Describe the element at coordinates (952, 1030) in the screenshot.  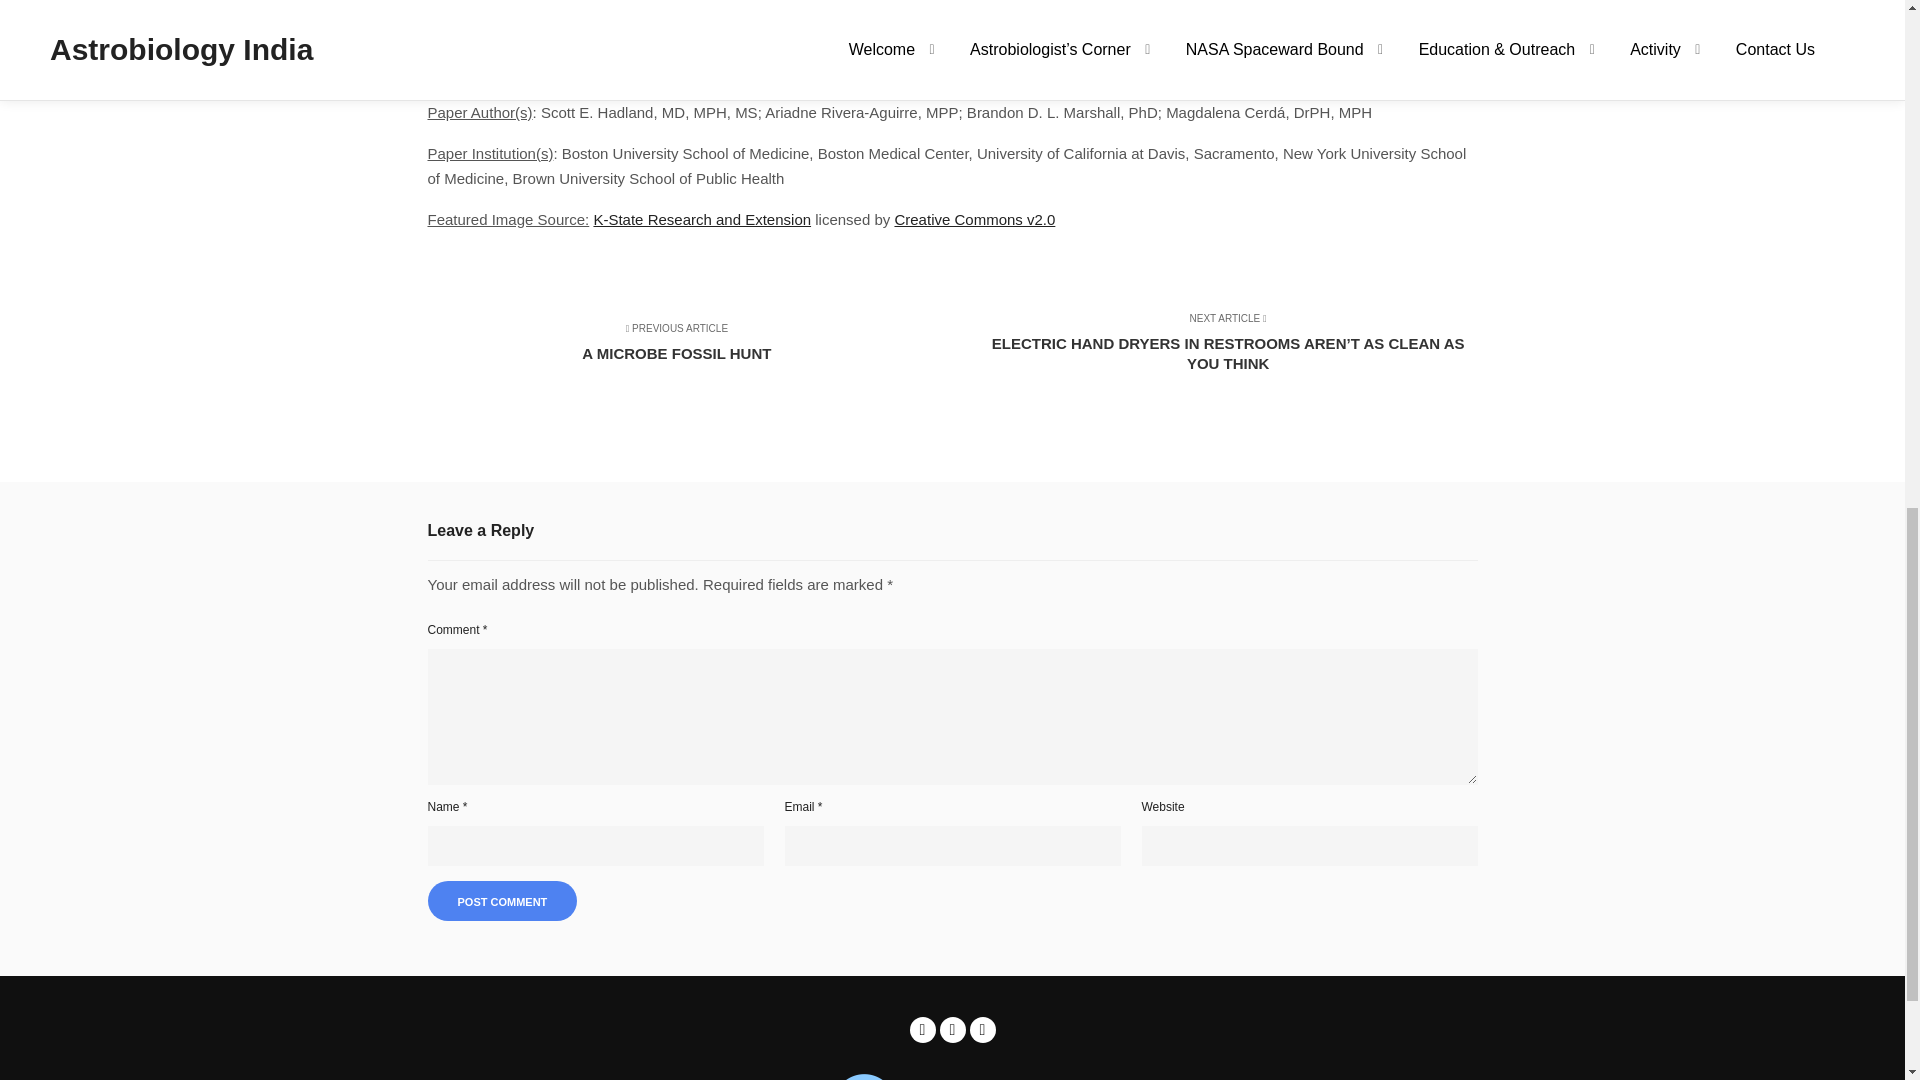
I see `Twitter` at that location.